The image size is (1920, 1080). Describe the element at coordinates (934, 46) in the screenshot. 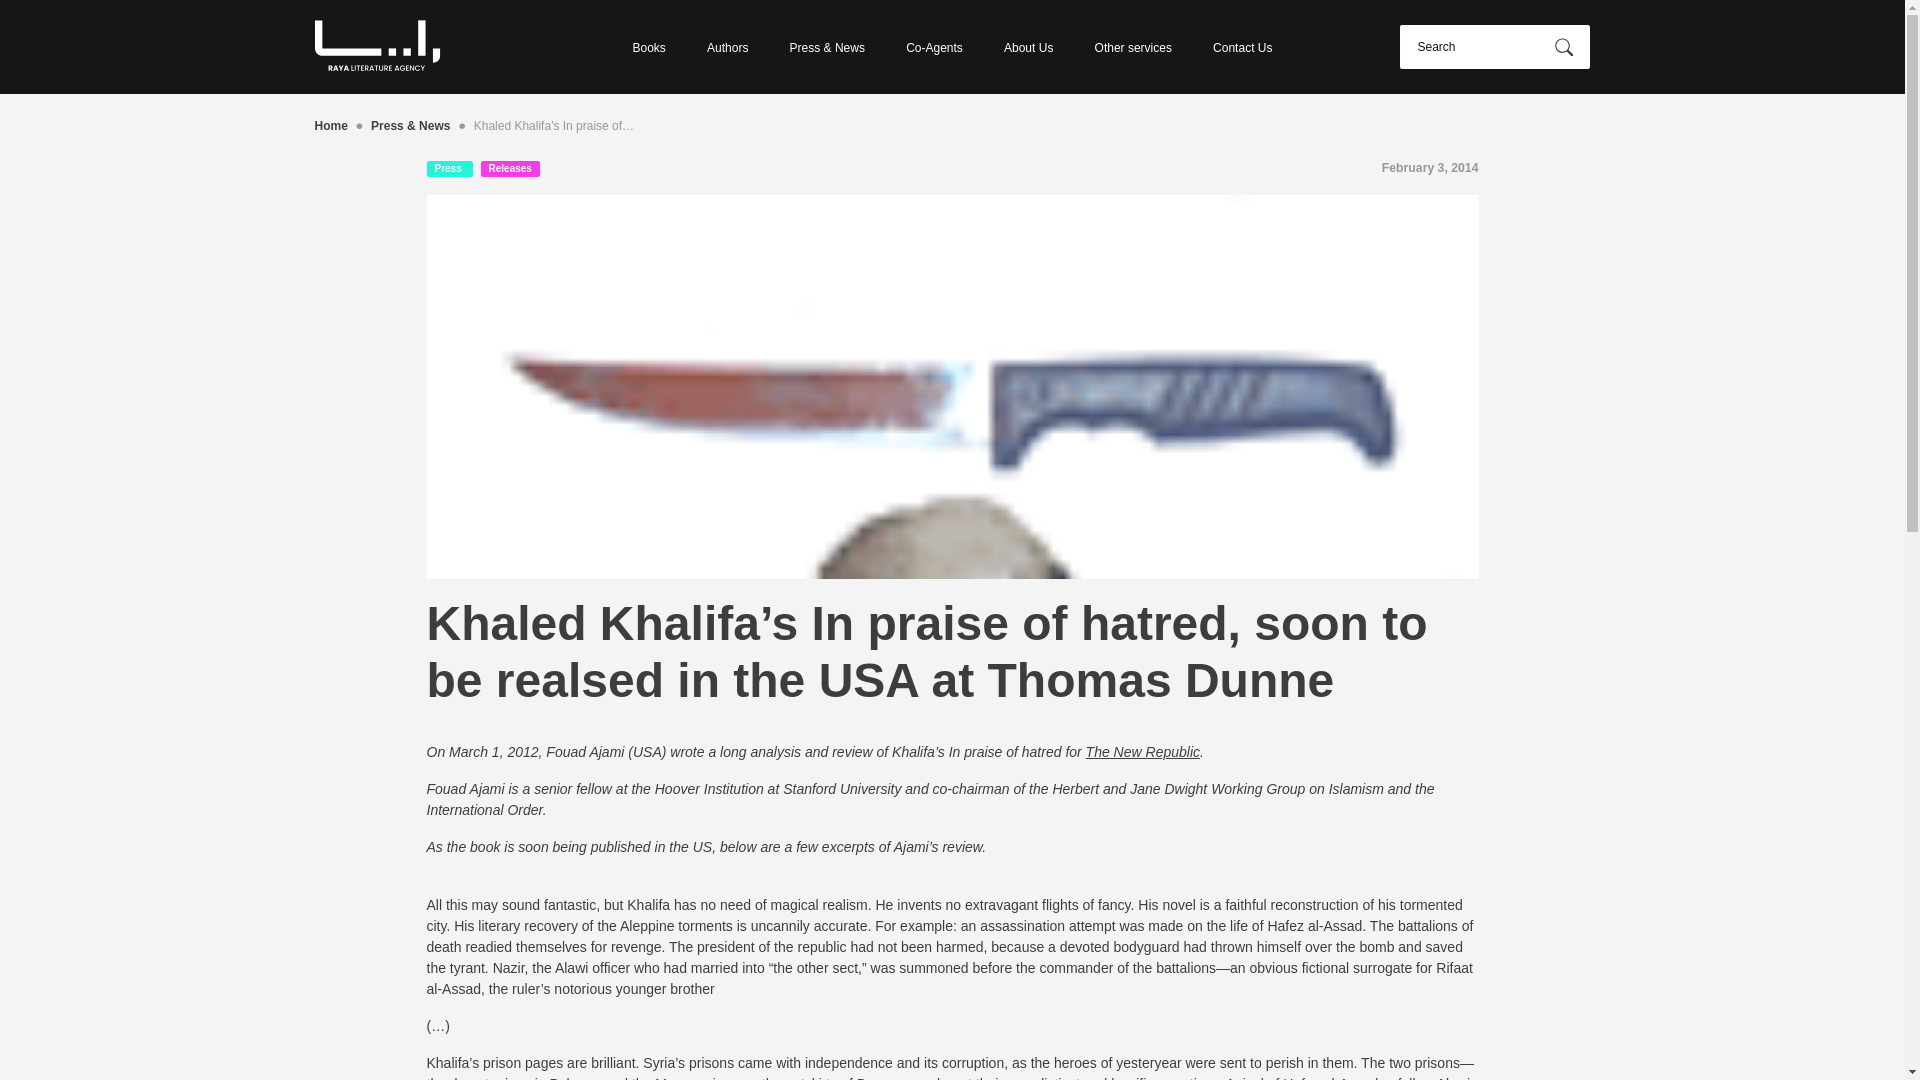

I see `Co-Agents` at that location.